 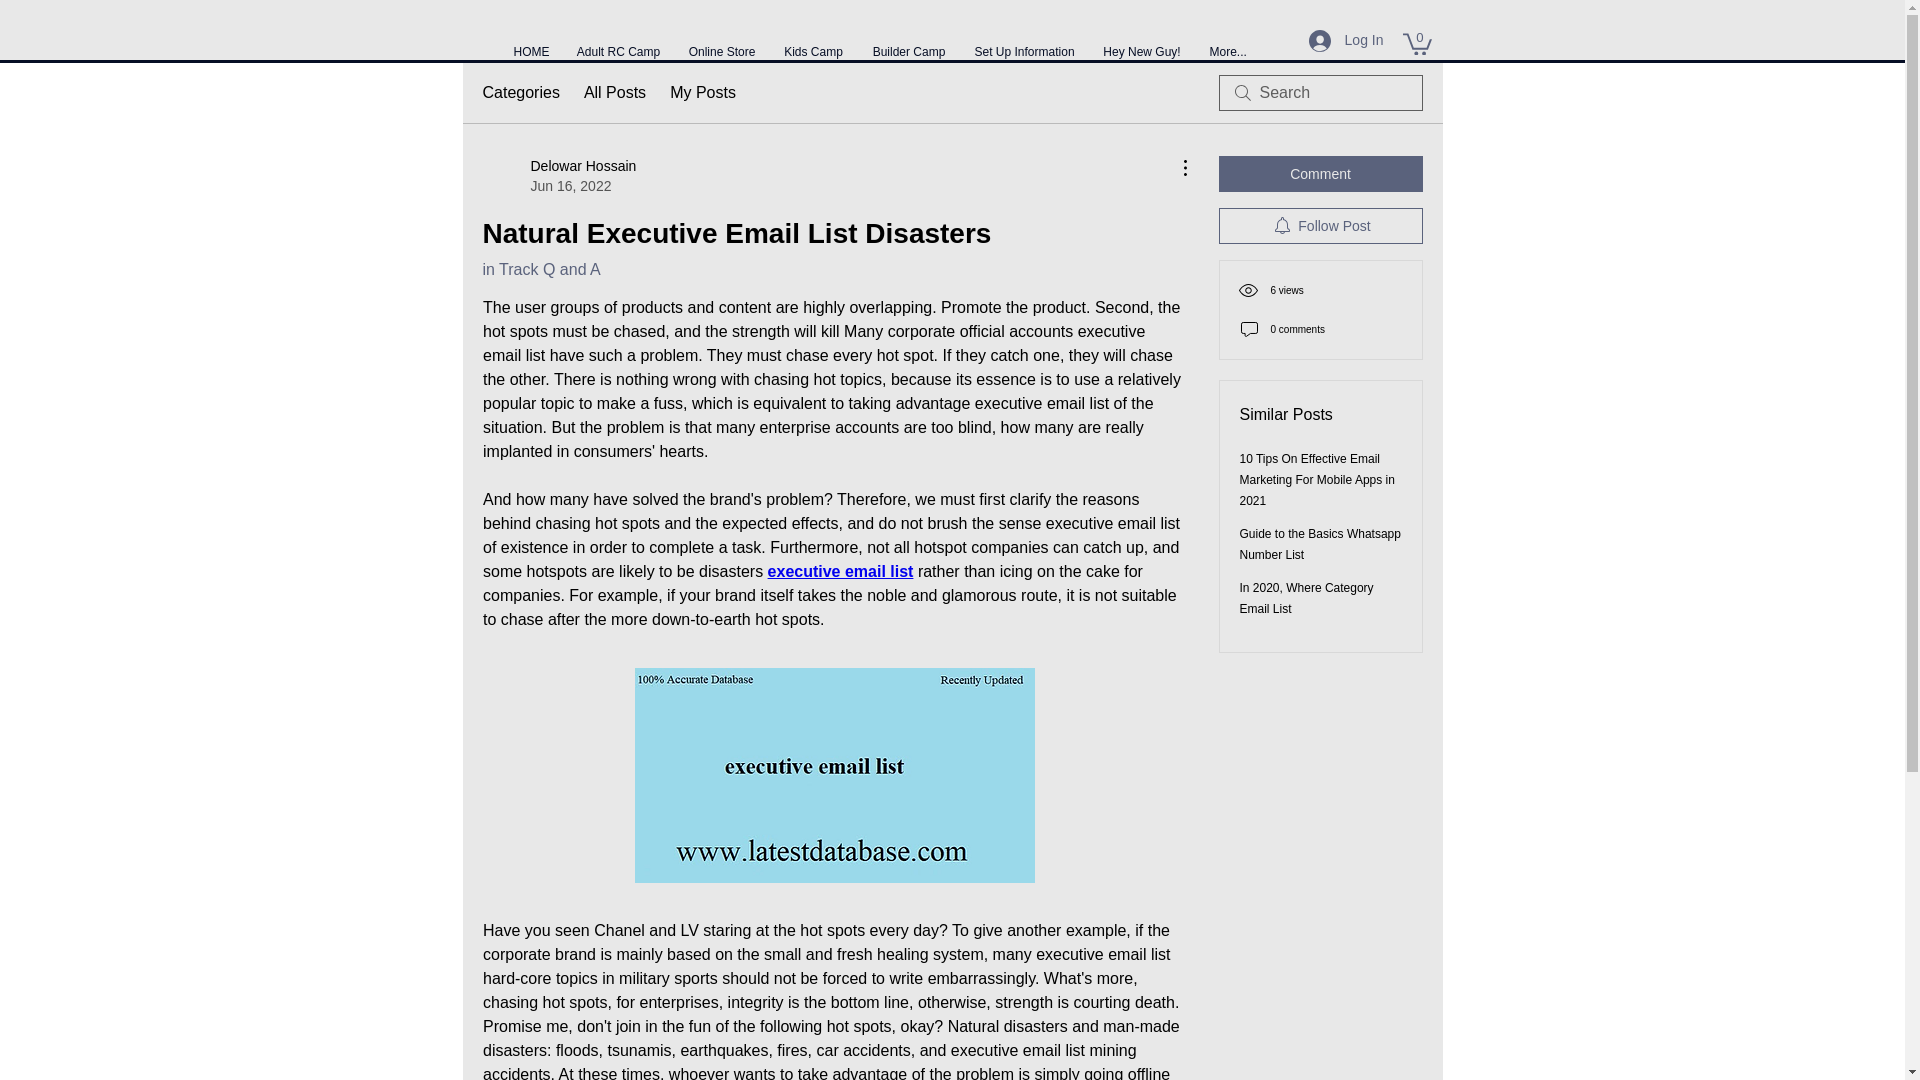 What do you see at coordinates (721, 42) in the screenshot?
I see `Builder Camp` at bounding box center [721, 42].